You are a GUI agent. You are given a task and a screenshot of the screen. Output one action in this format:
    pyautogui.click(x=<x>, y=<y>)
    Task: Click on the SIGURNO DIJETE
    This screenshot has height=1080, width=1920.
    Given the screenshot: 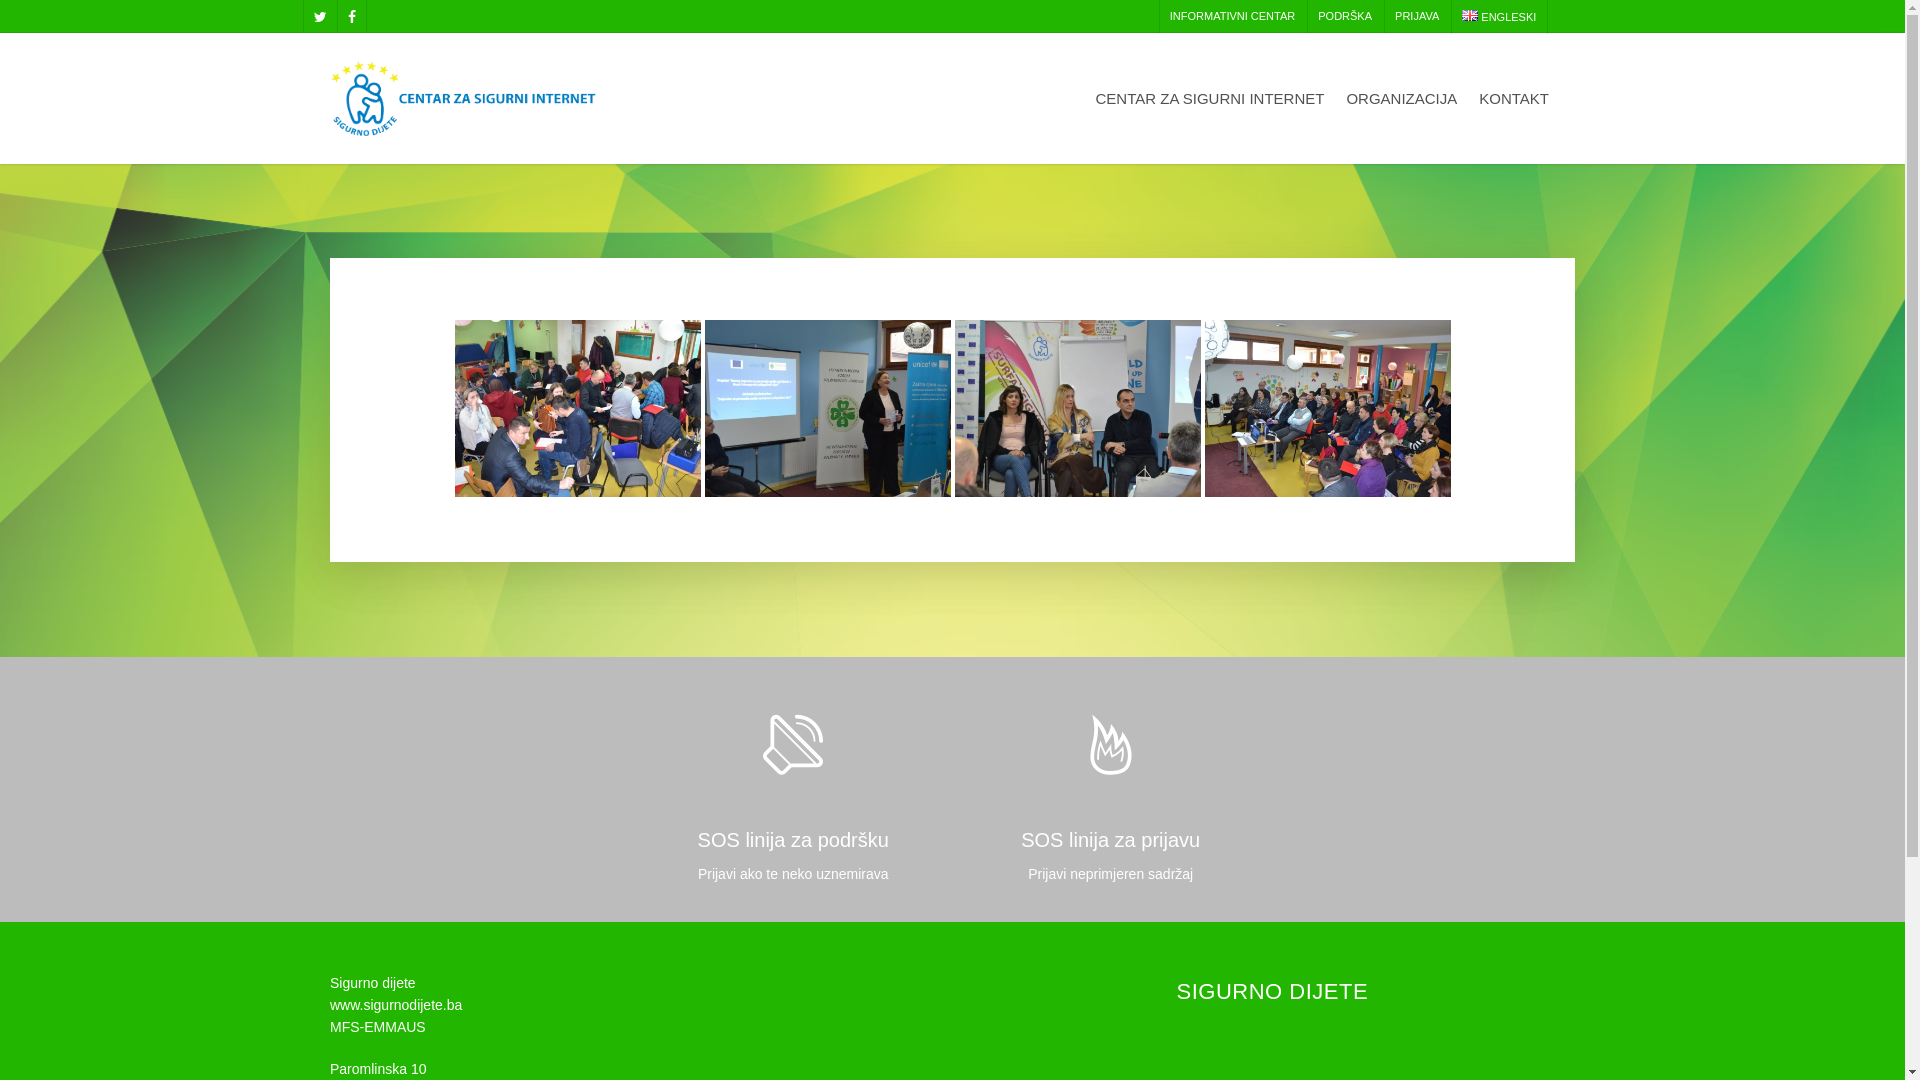 What is the action you would take?
    pyautogui.click(x=1273, y=992)
    